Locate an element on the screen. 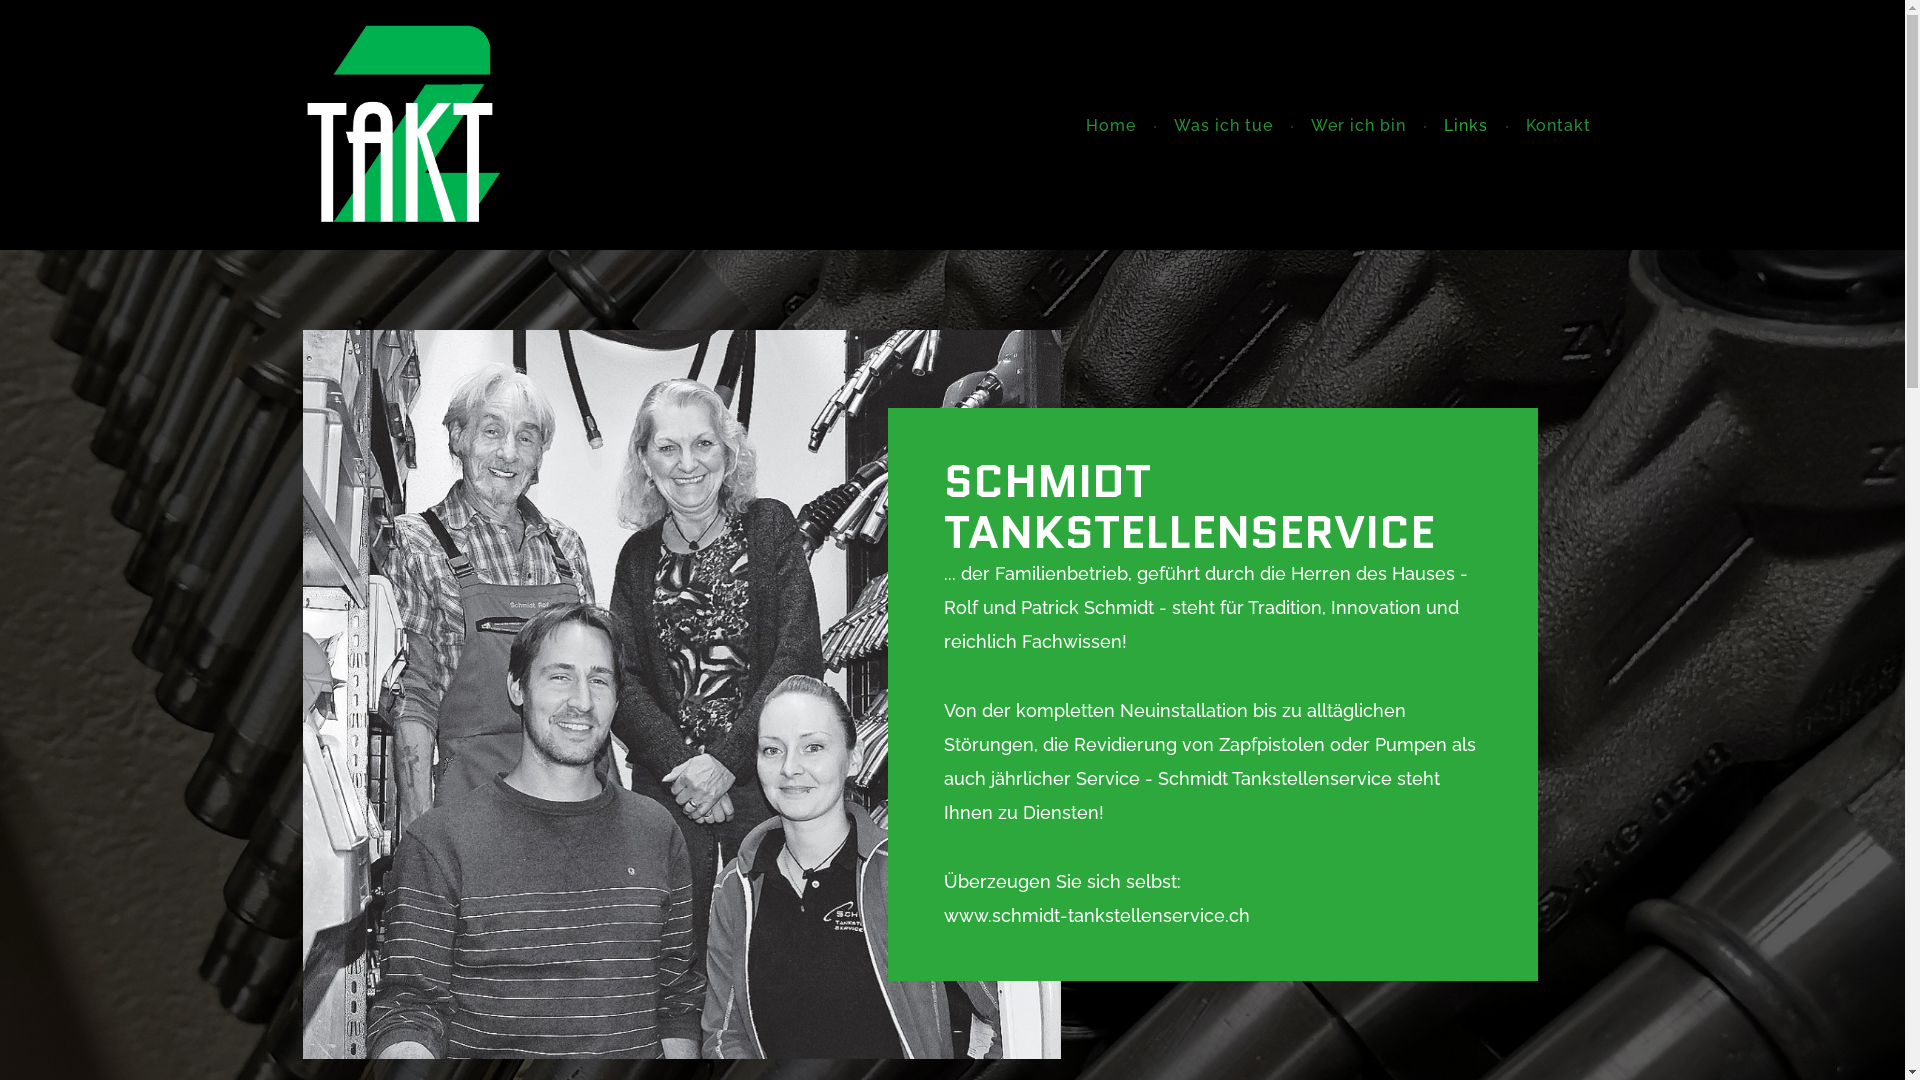 This screenshot has width=1920, height=1080. Links is located at coordinates (1466, 126).